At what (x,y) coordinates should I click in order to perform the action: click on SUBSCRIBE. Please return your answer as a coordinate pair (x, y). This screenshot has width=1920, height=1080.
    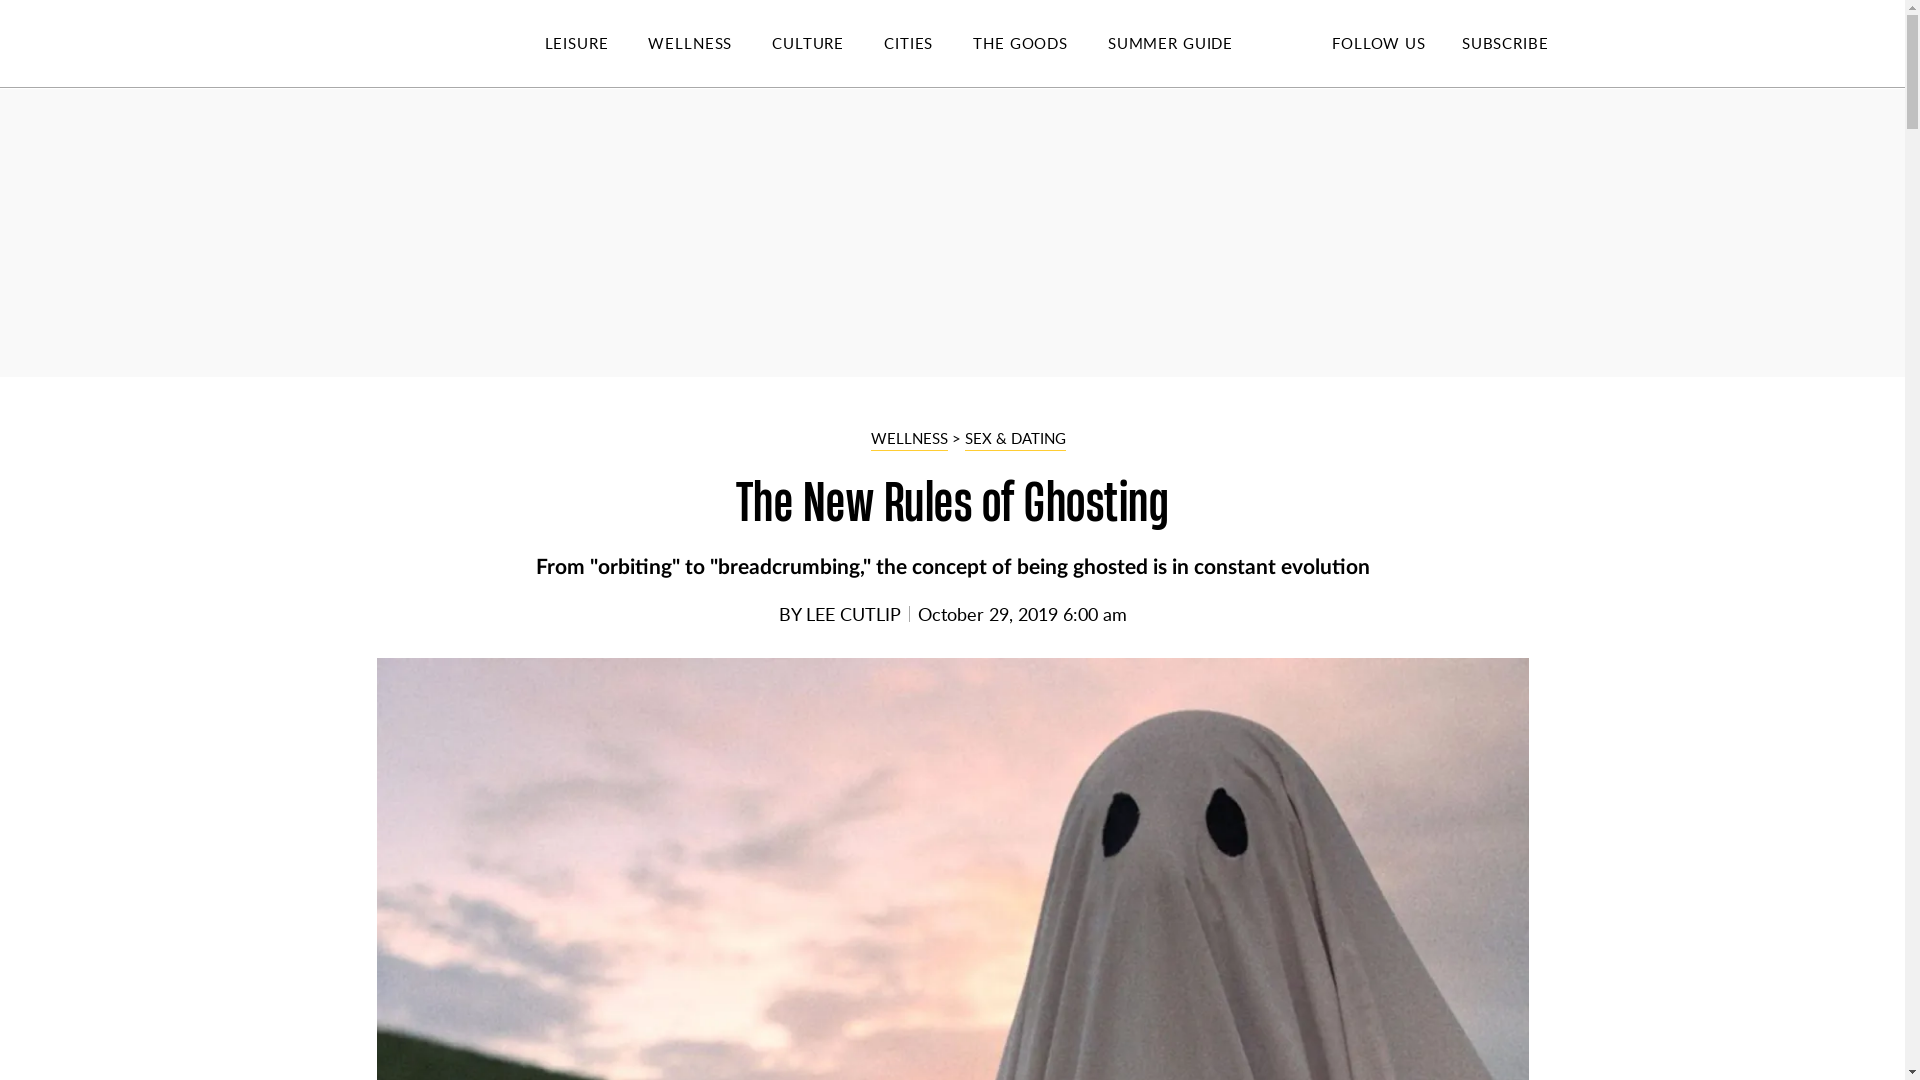
    Looking at the image, I should click on (1504, 42).